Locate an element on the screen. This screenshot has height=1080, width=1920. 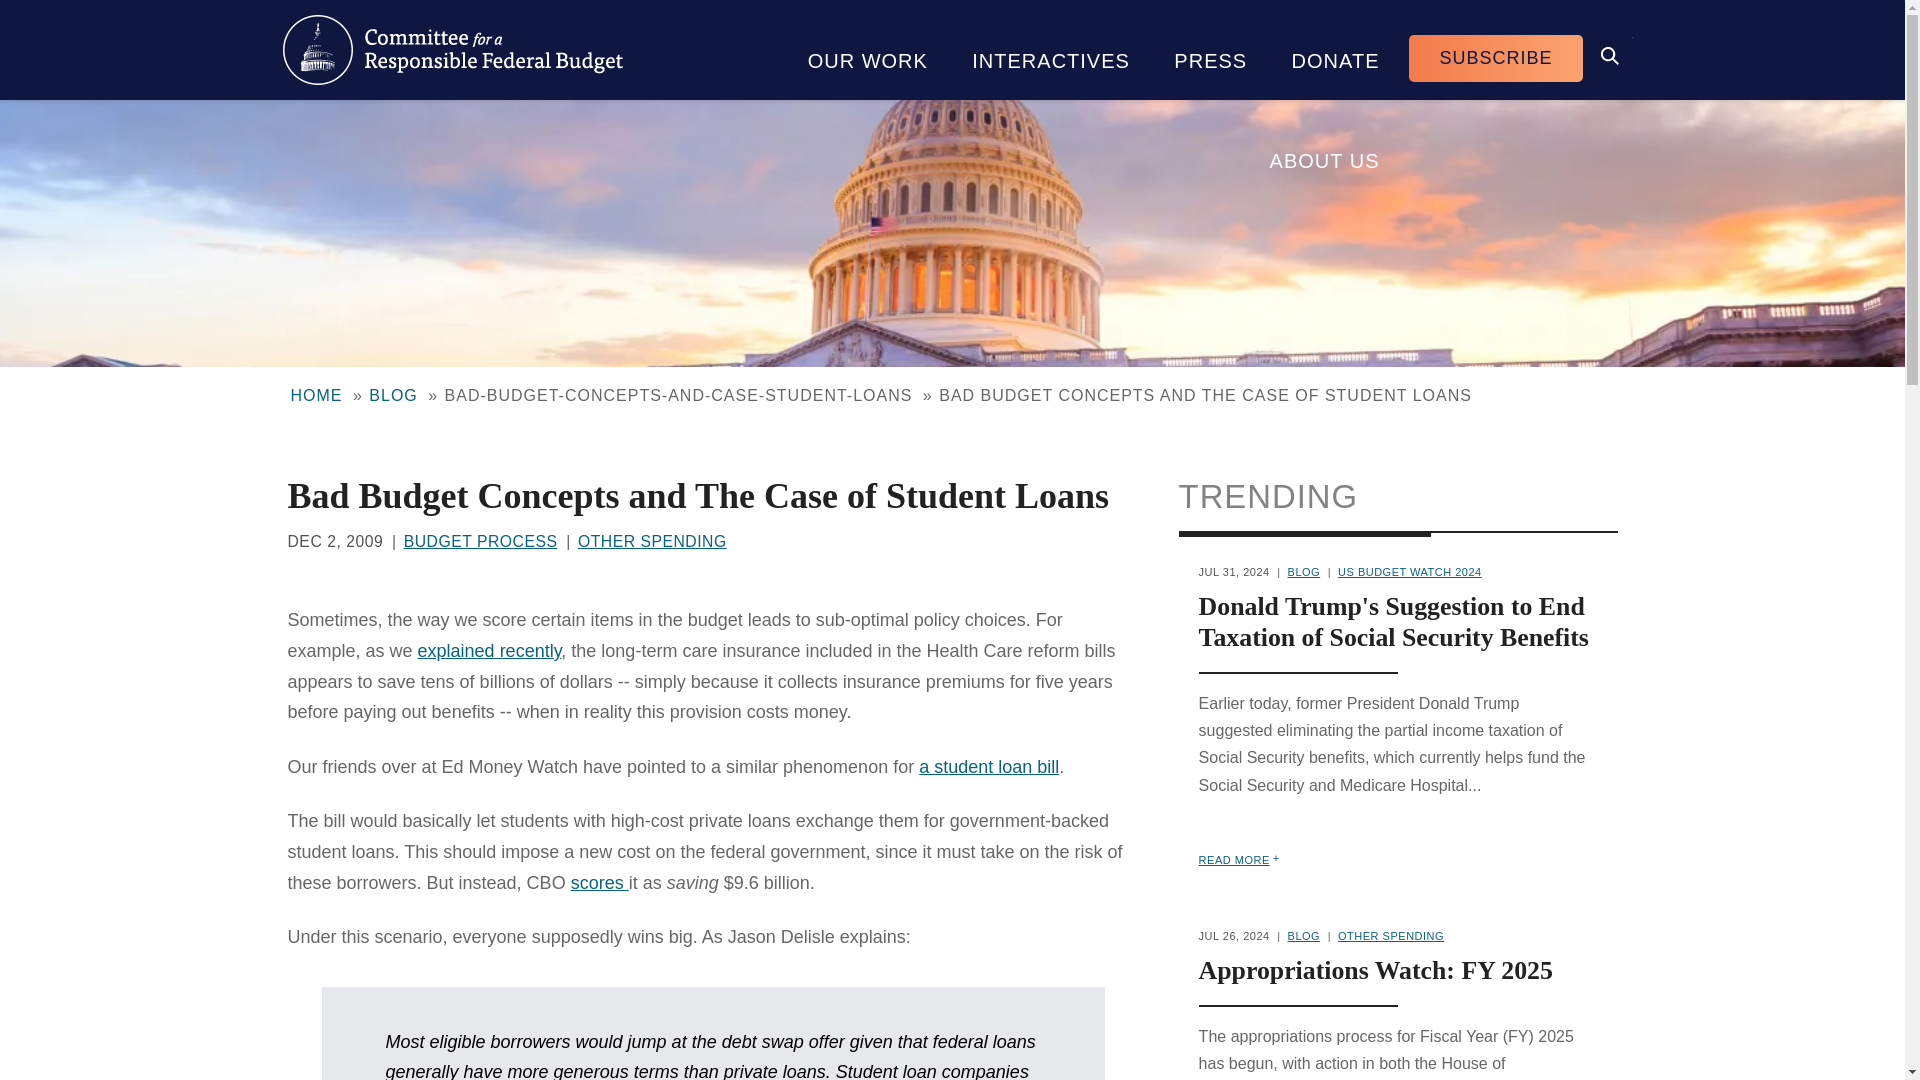
ABOUT US is located at coordinates (1324, 150).